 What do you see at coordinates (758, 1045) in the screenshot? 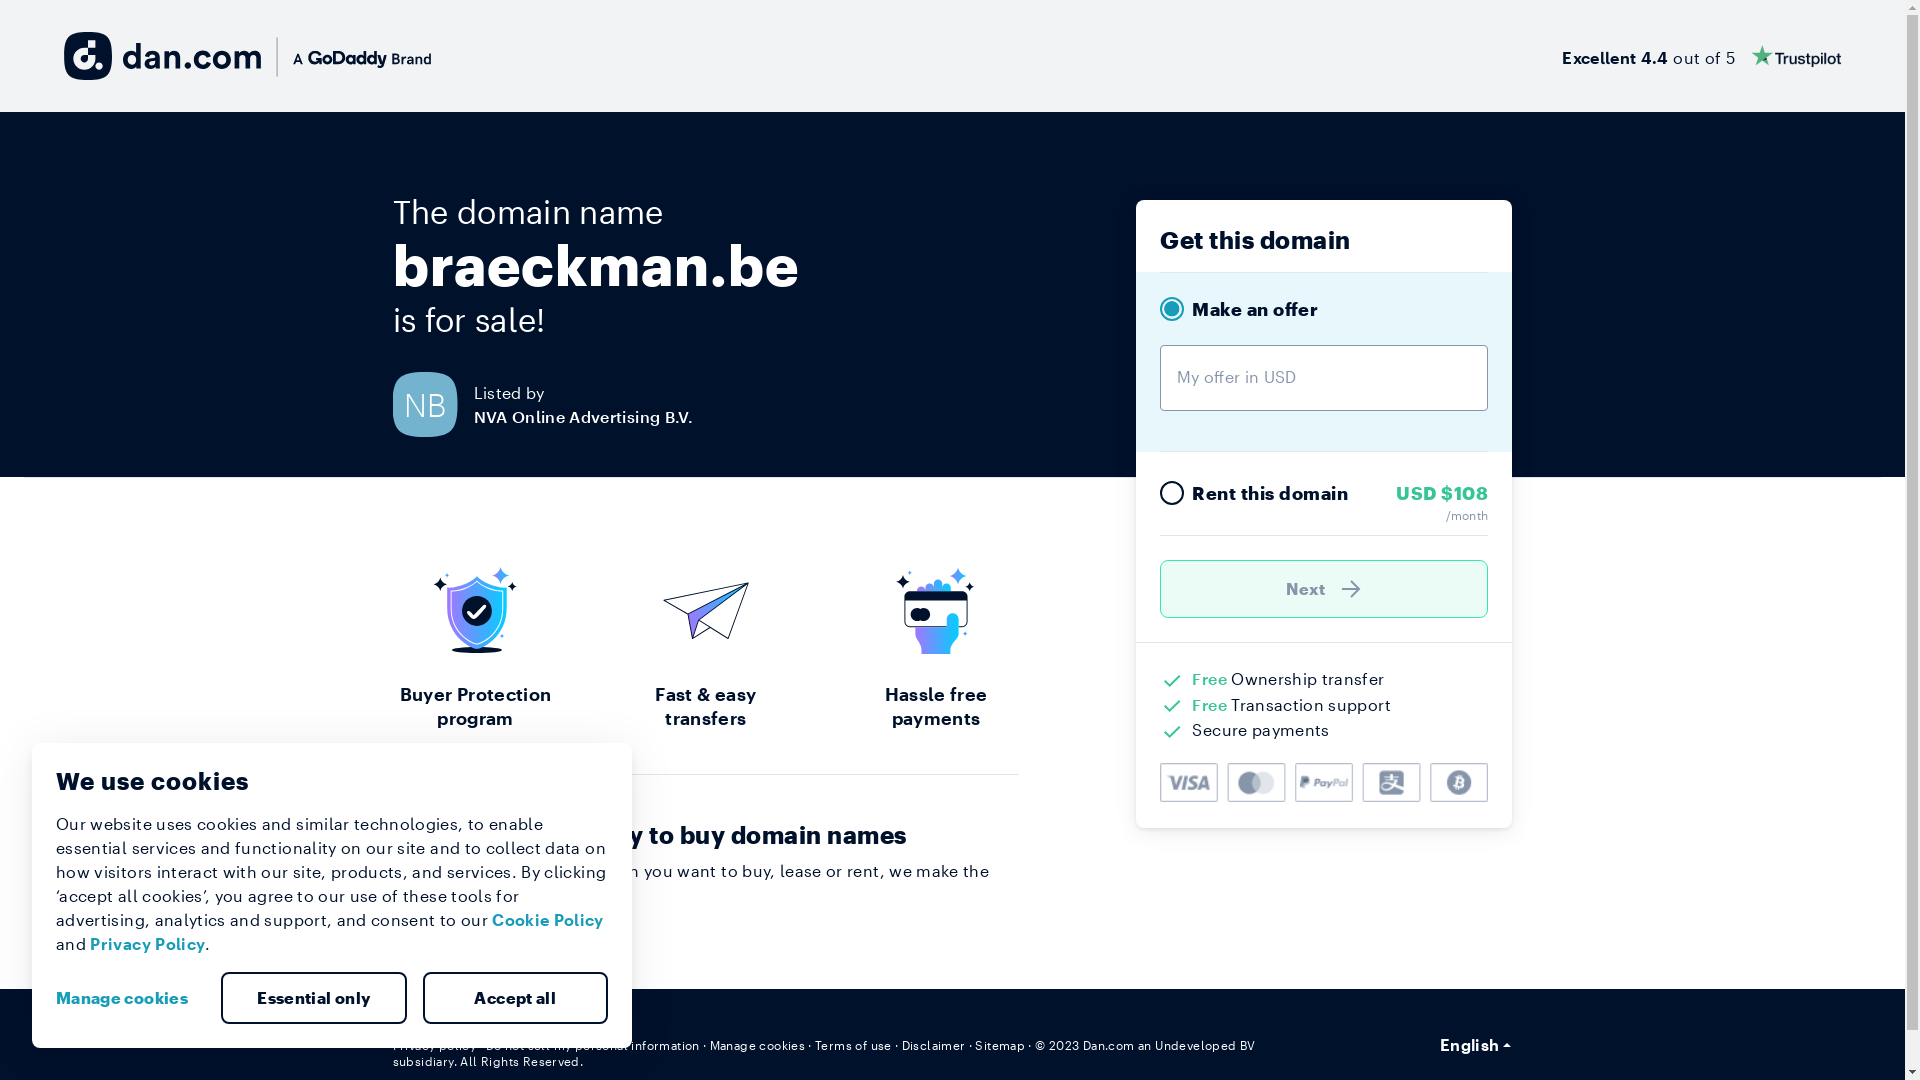
I see `Manage cookies` at bounding box center [758, 1045].